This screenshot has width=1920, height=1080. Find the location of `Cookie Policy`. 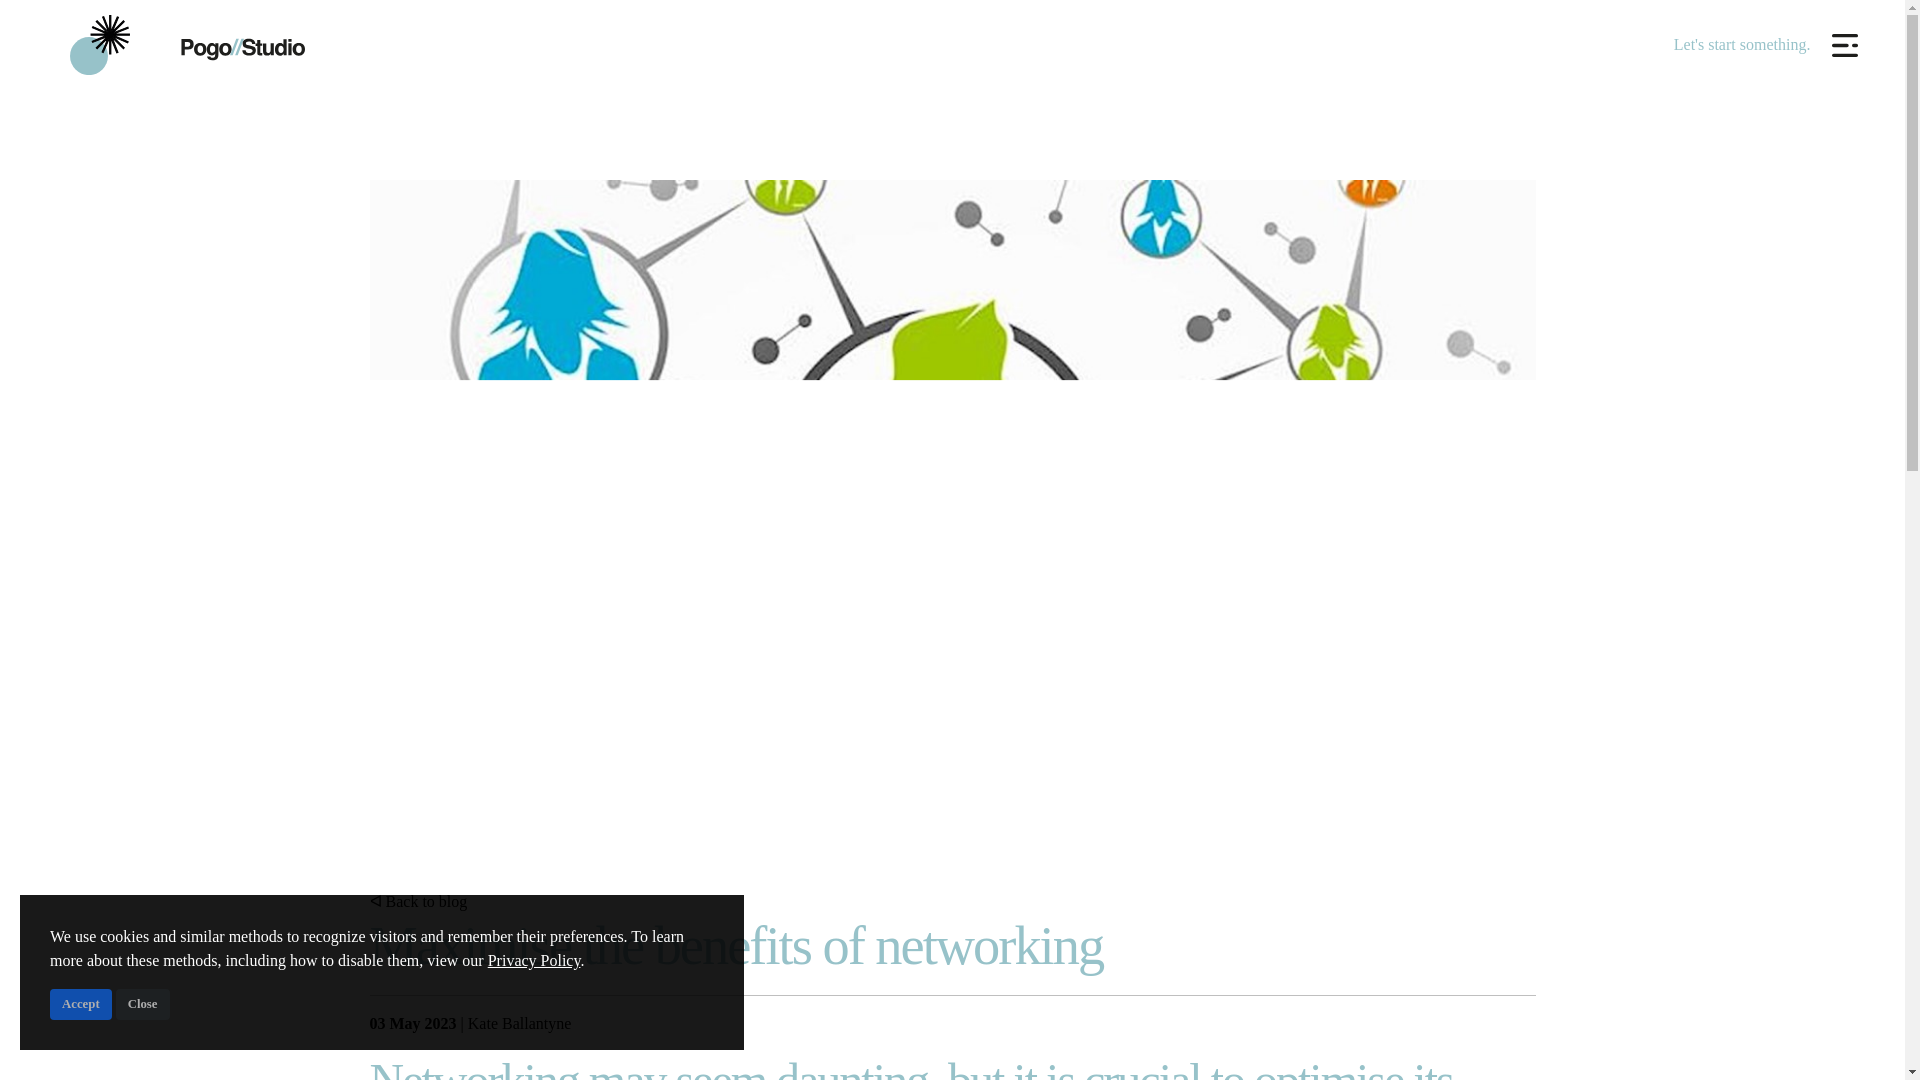

Cookie Policy is located at coordinates (382, 972).